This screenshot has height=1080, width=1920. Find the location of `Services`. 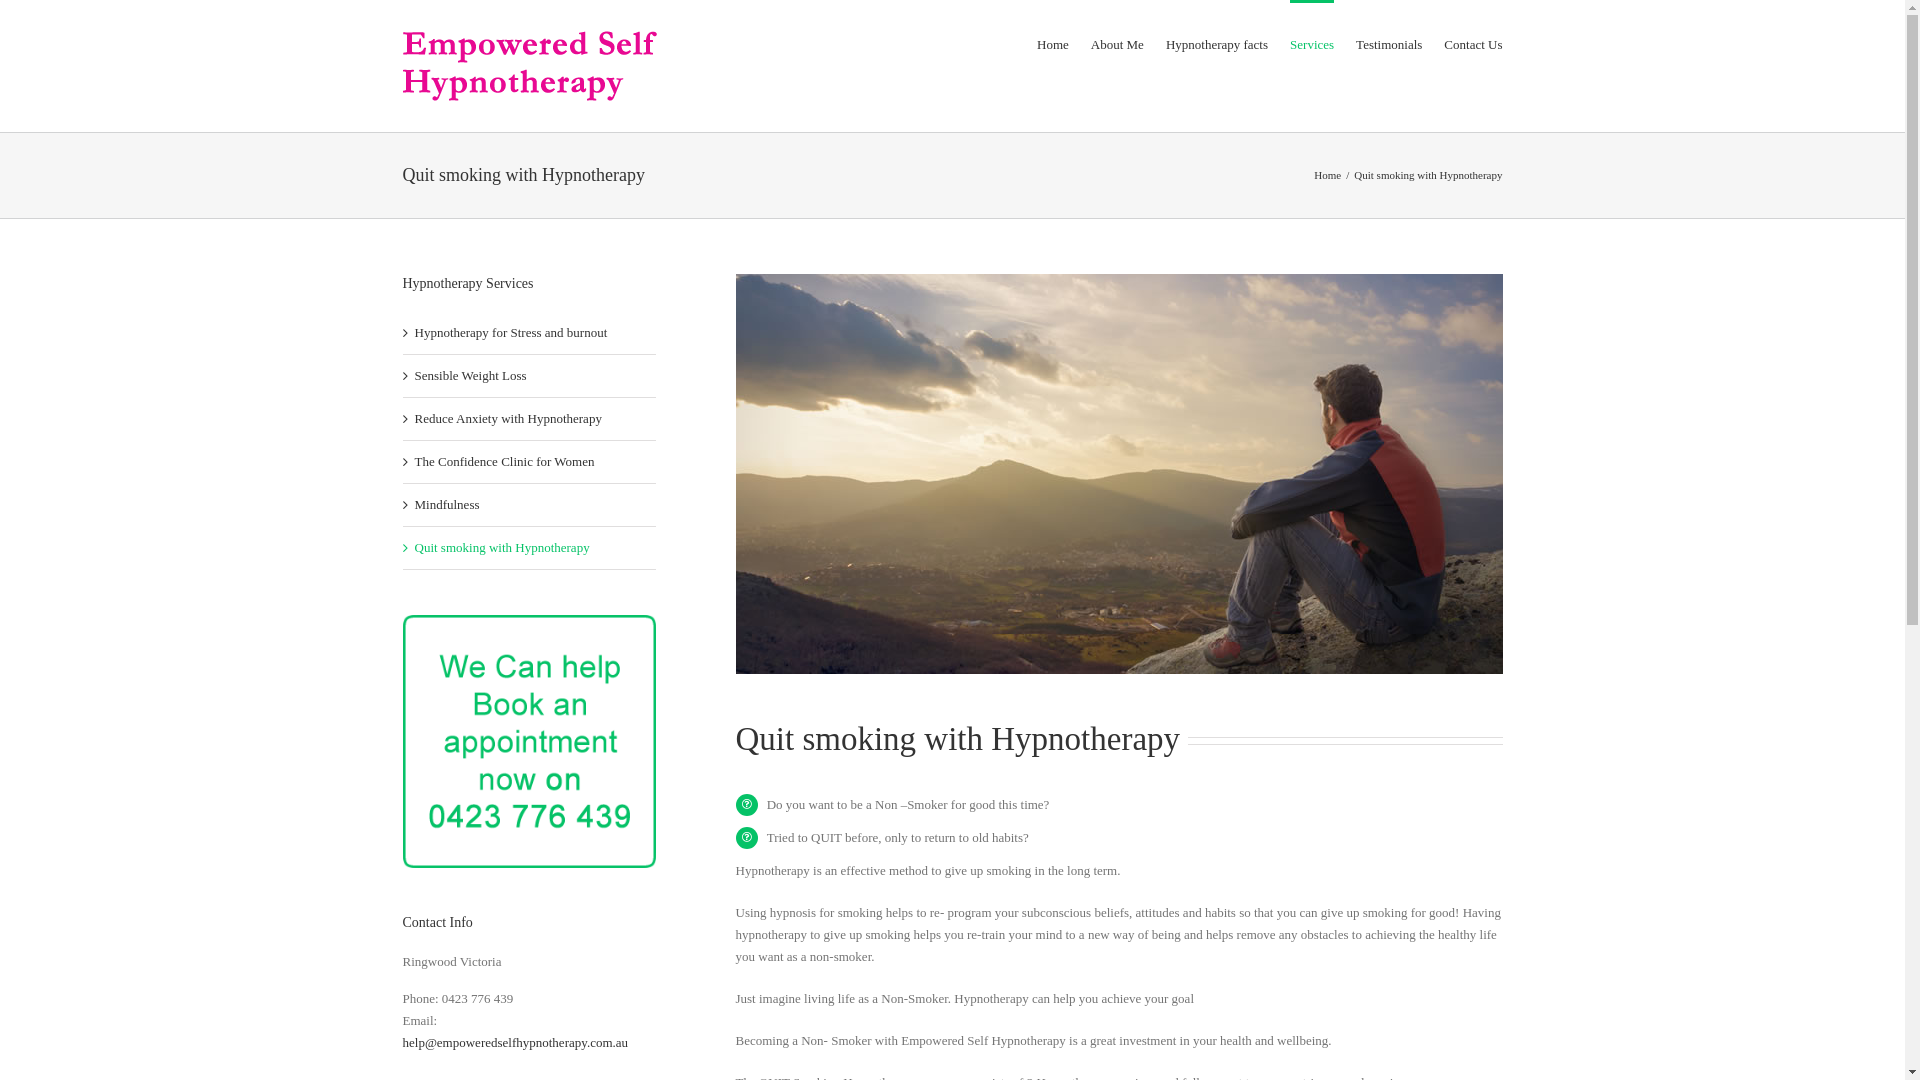

Services is located at coordinates (1312, 43).